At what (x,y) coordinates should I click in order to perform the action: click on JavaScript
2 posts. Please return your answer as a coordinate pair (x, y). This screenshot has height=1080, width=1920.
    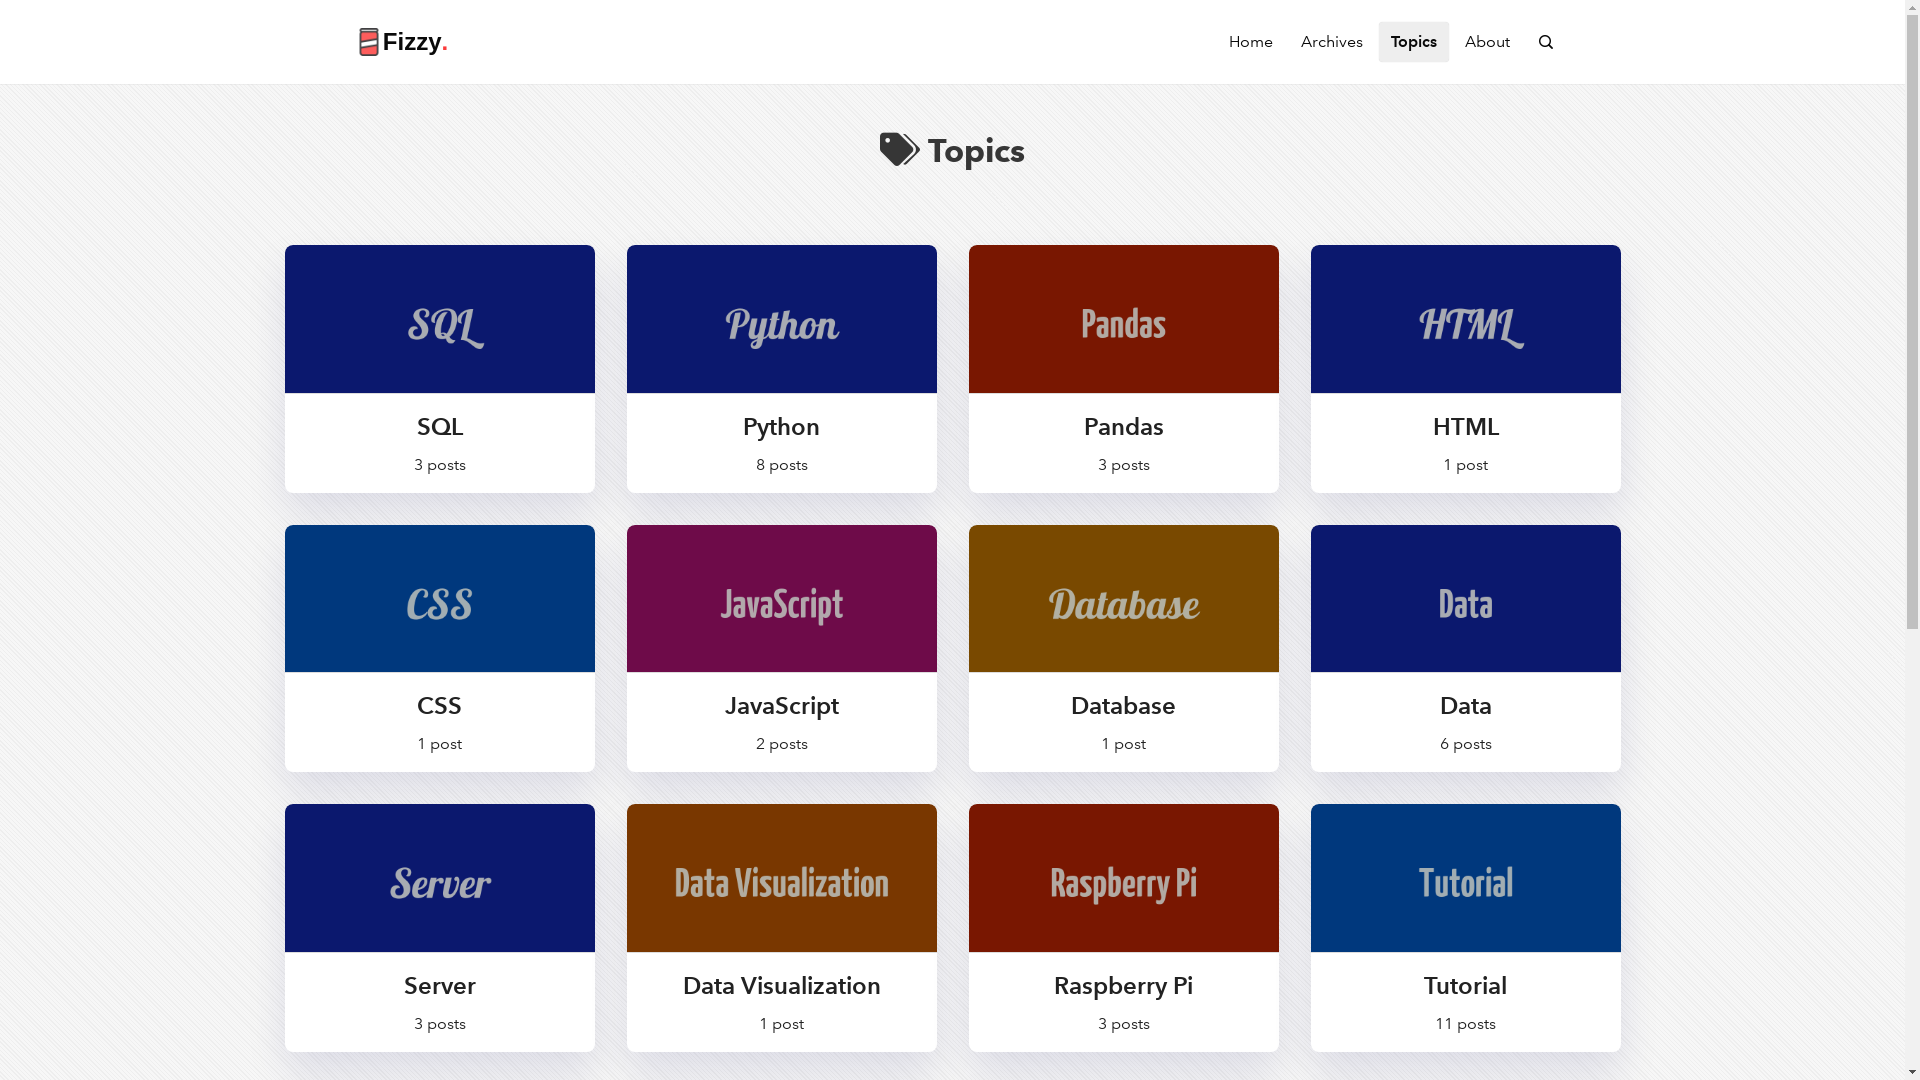
    Looking at the image, I should click on (781, 649).